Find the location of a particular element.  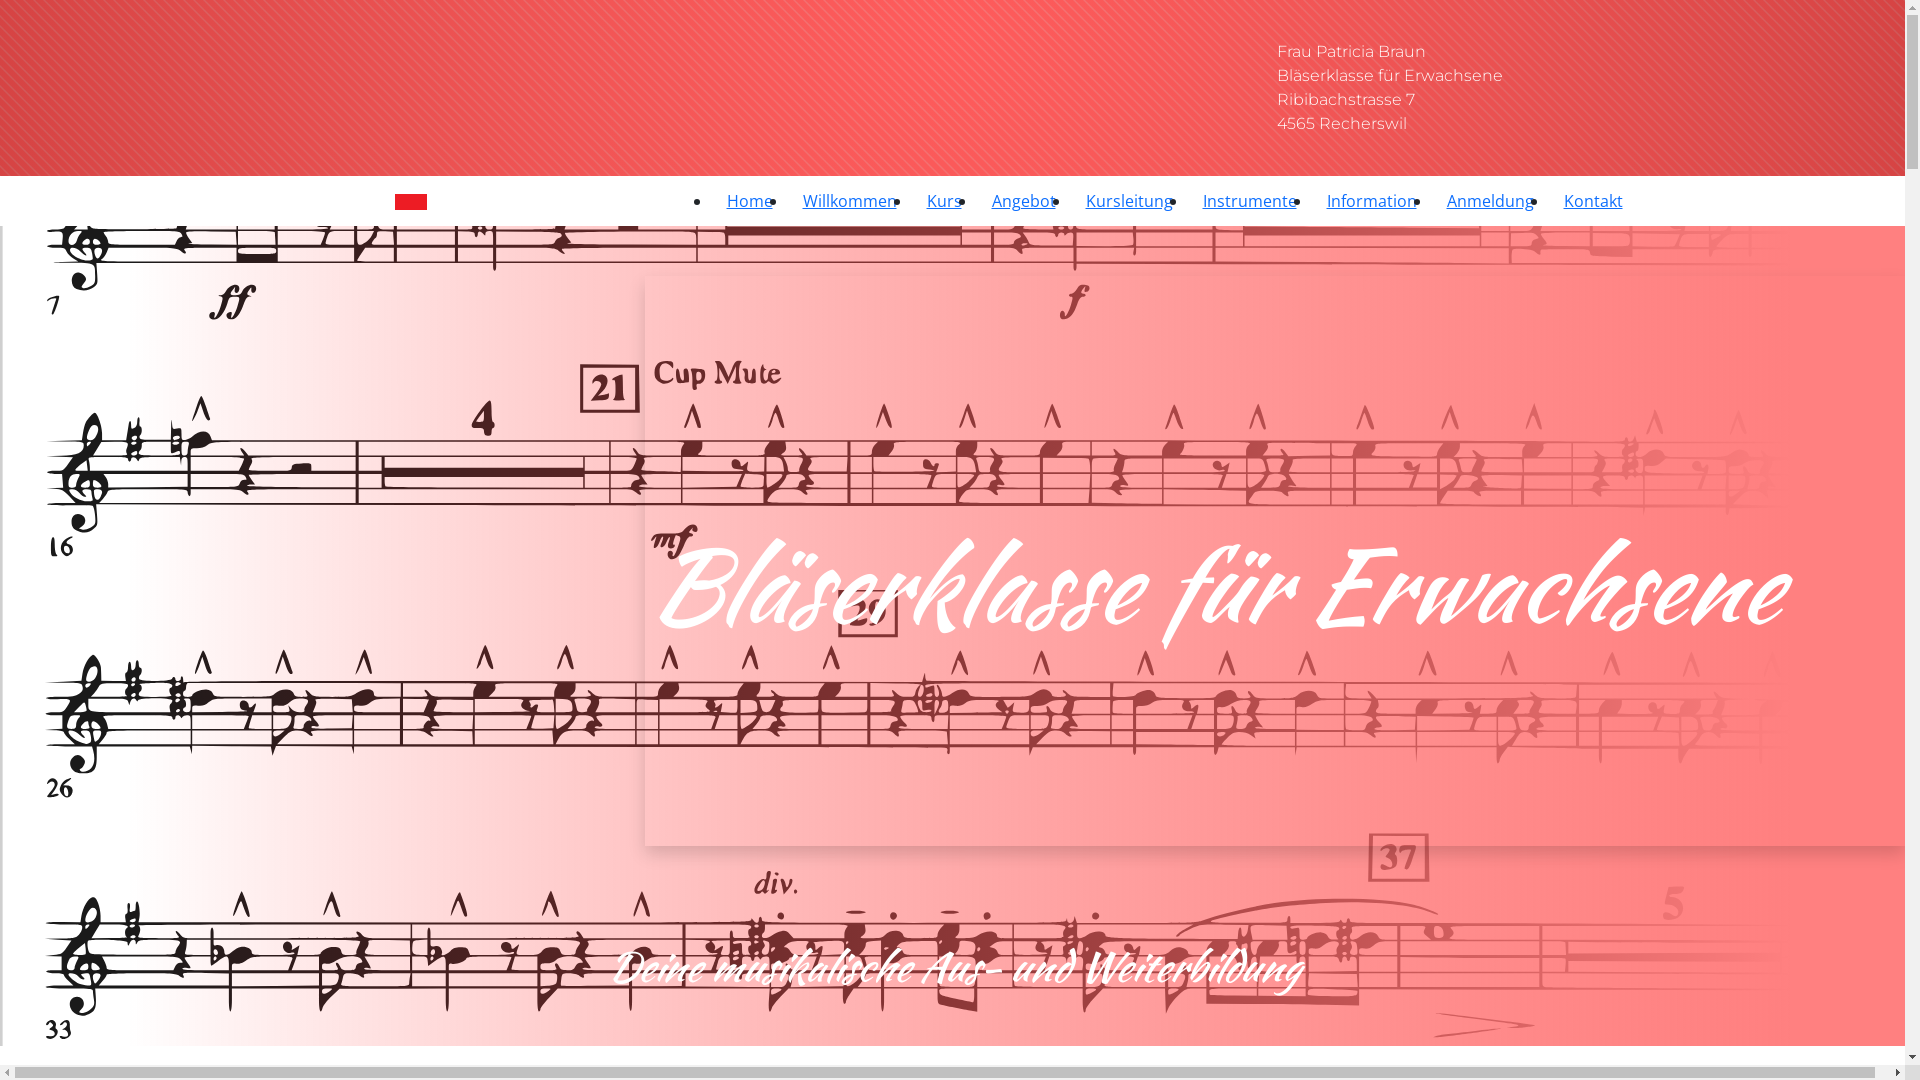

Kursleitung is located at coordinates (1128, 201).